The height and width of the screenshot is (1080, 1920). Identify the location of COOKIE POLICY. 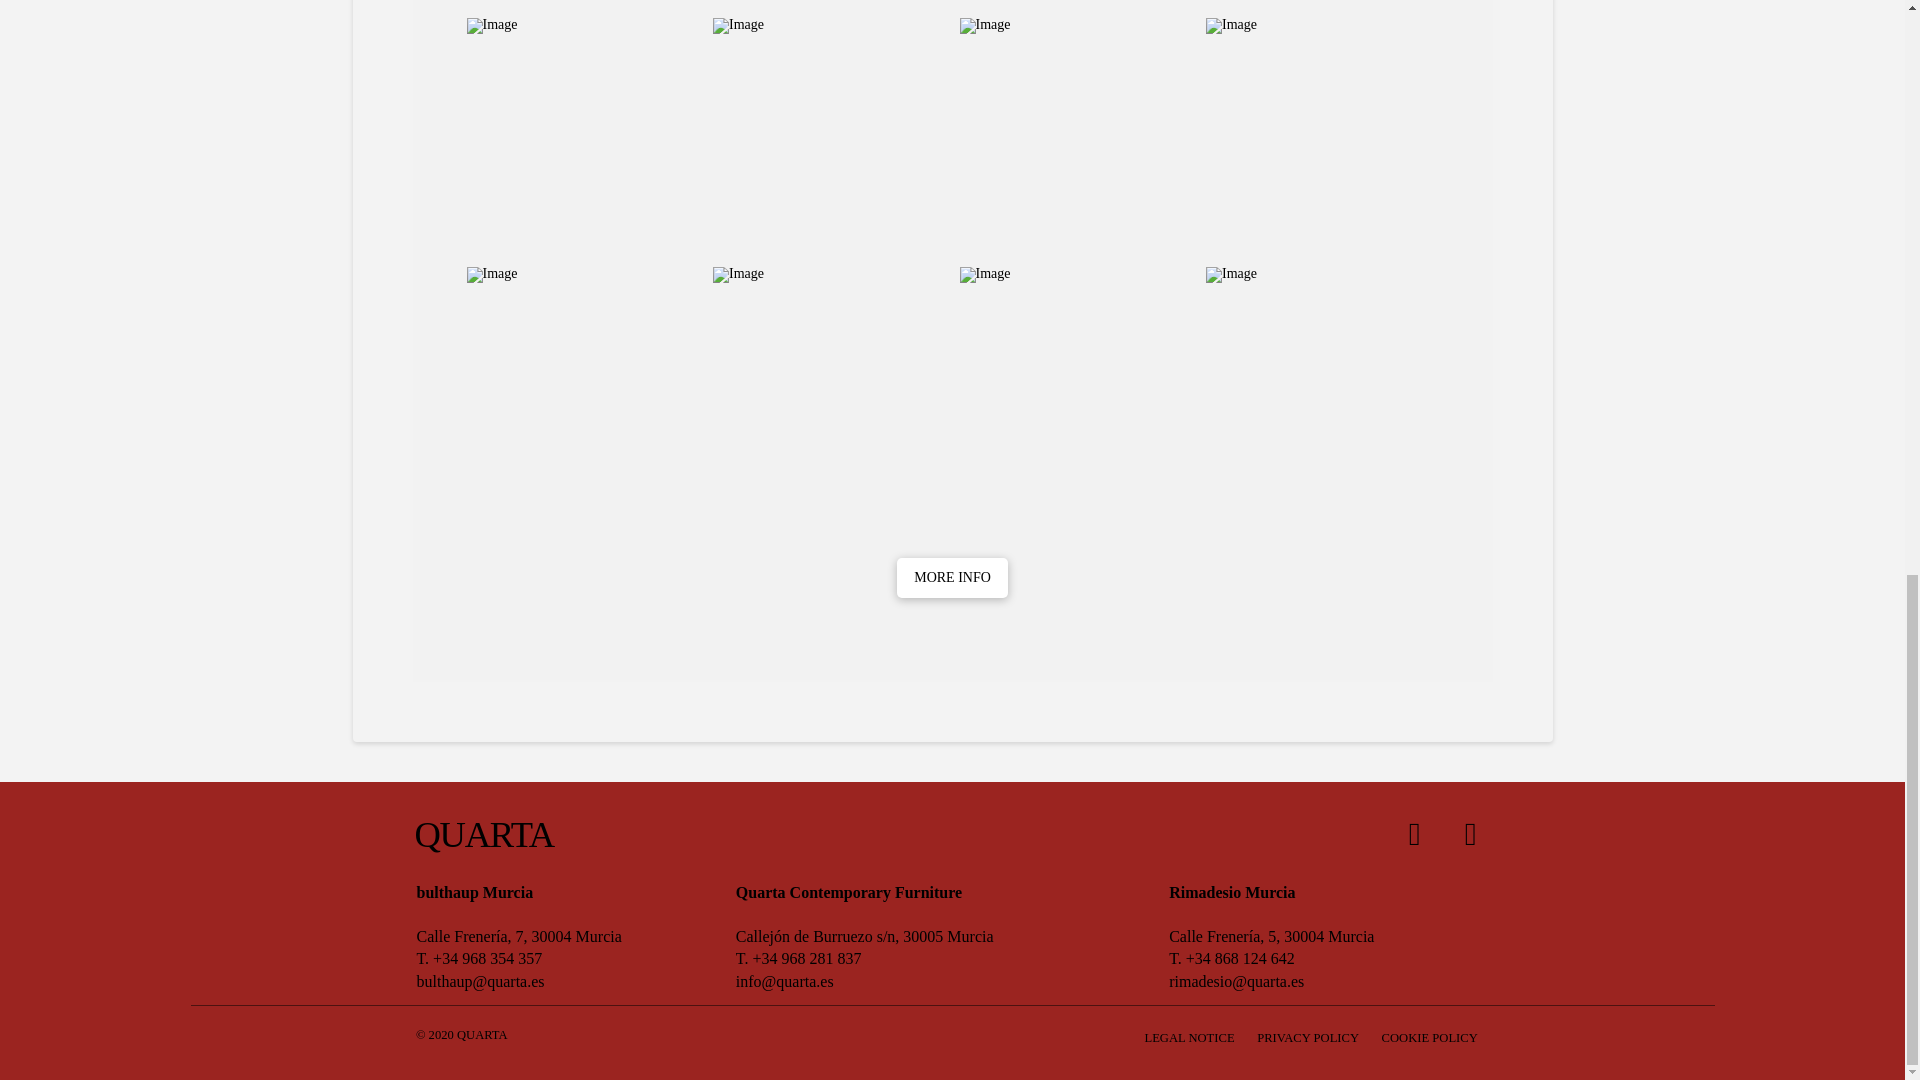
(1430, 1038).